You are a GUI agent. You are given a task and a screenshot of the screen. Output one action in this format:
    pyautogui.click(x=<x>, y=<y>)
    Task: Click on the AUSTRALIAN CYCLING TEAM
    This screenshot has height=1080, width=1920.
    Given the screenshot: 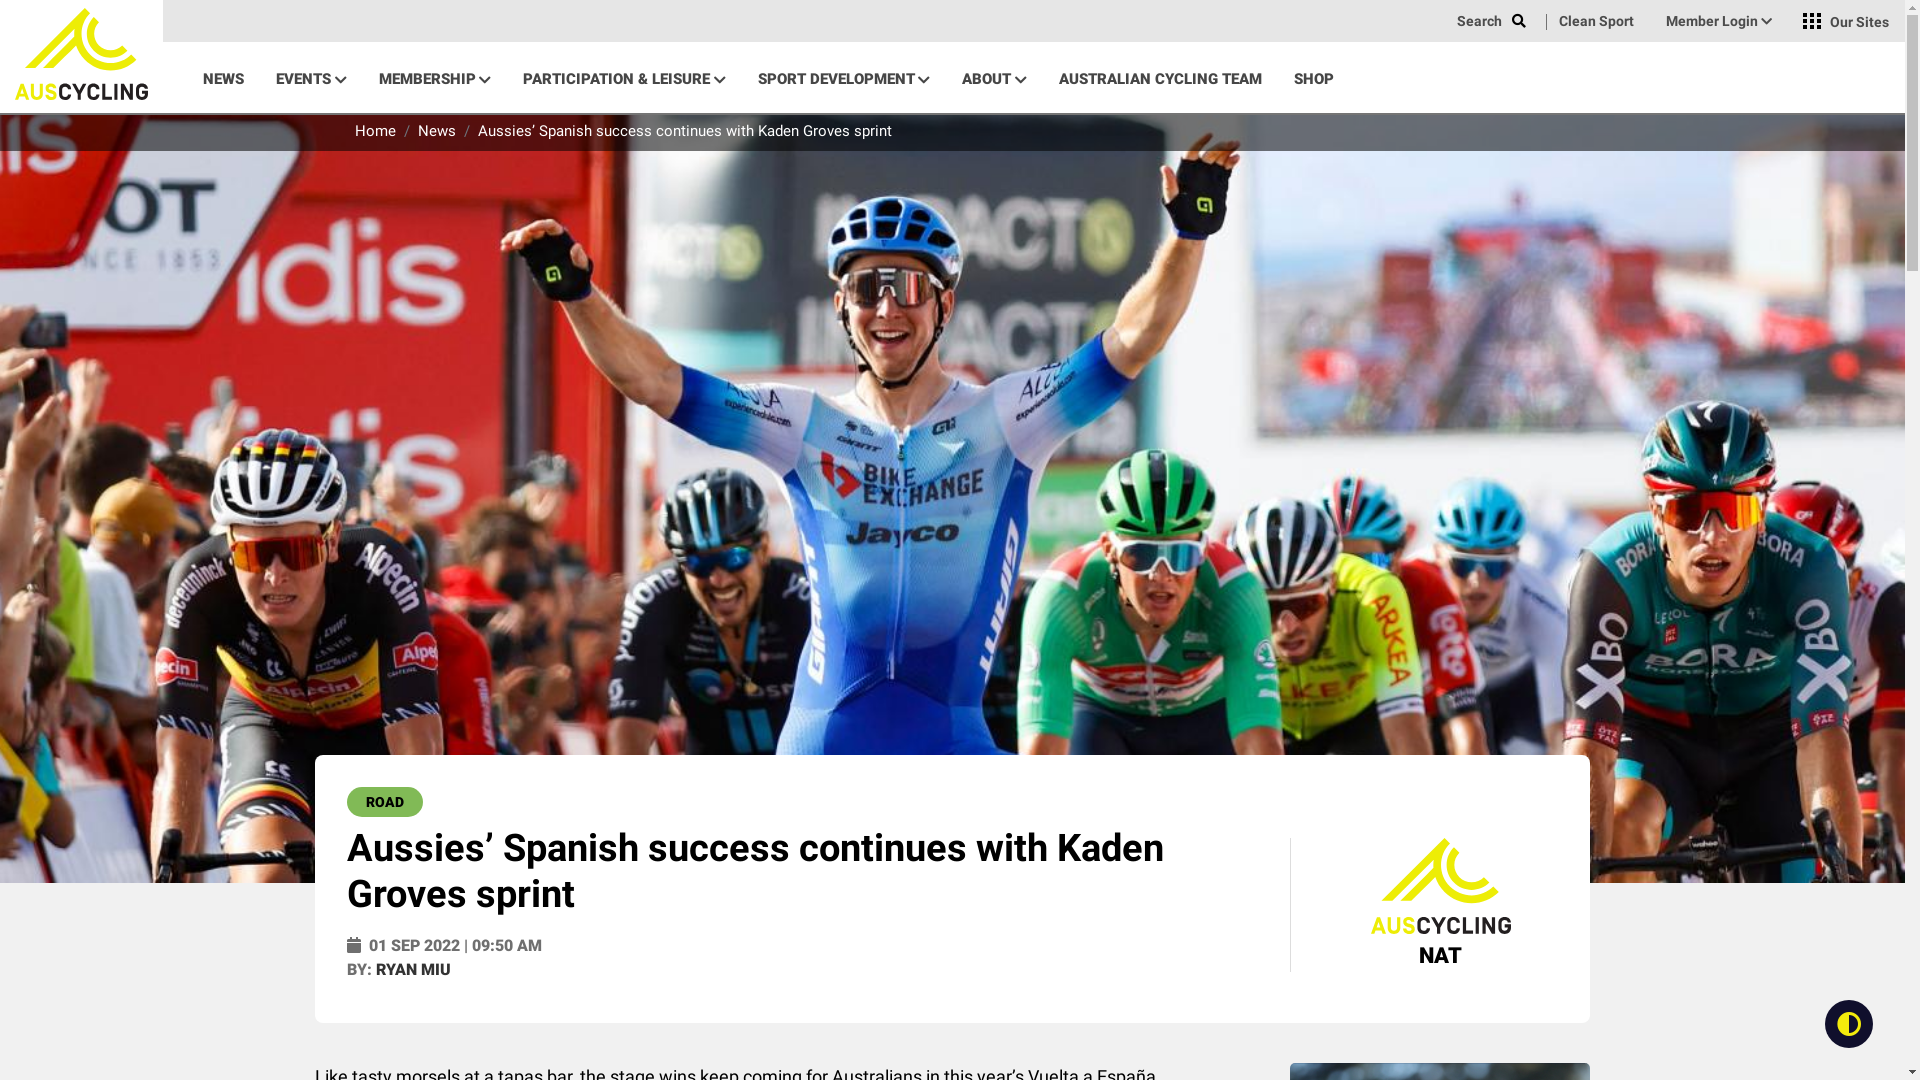 What is the action you would take?
    pyautogui.click(x=1160, y=78)
    